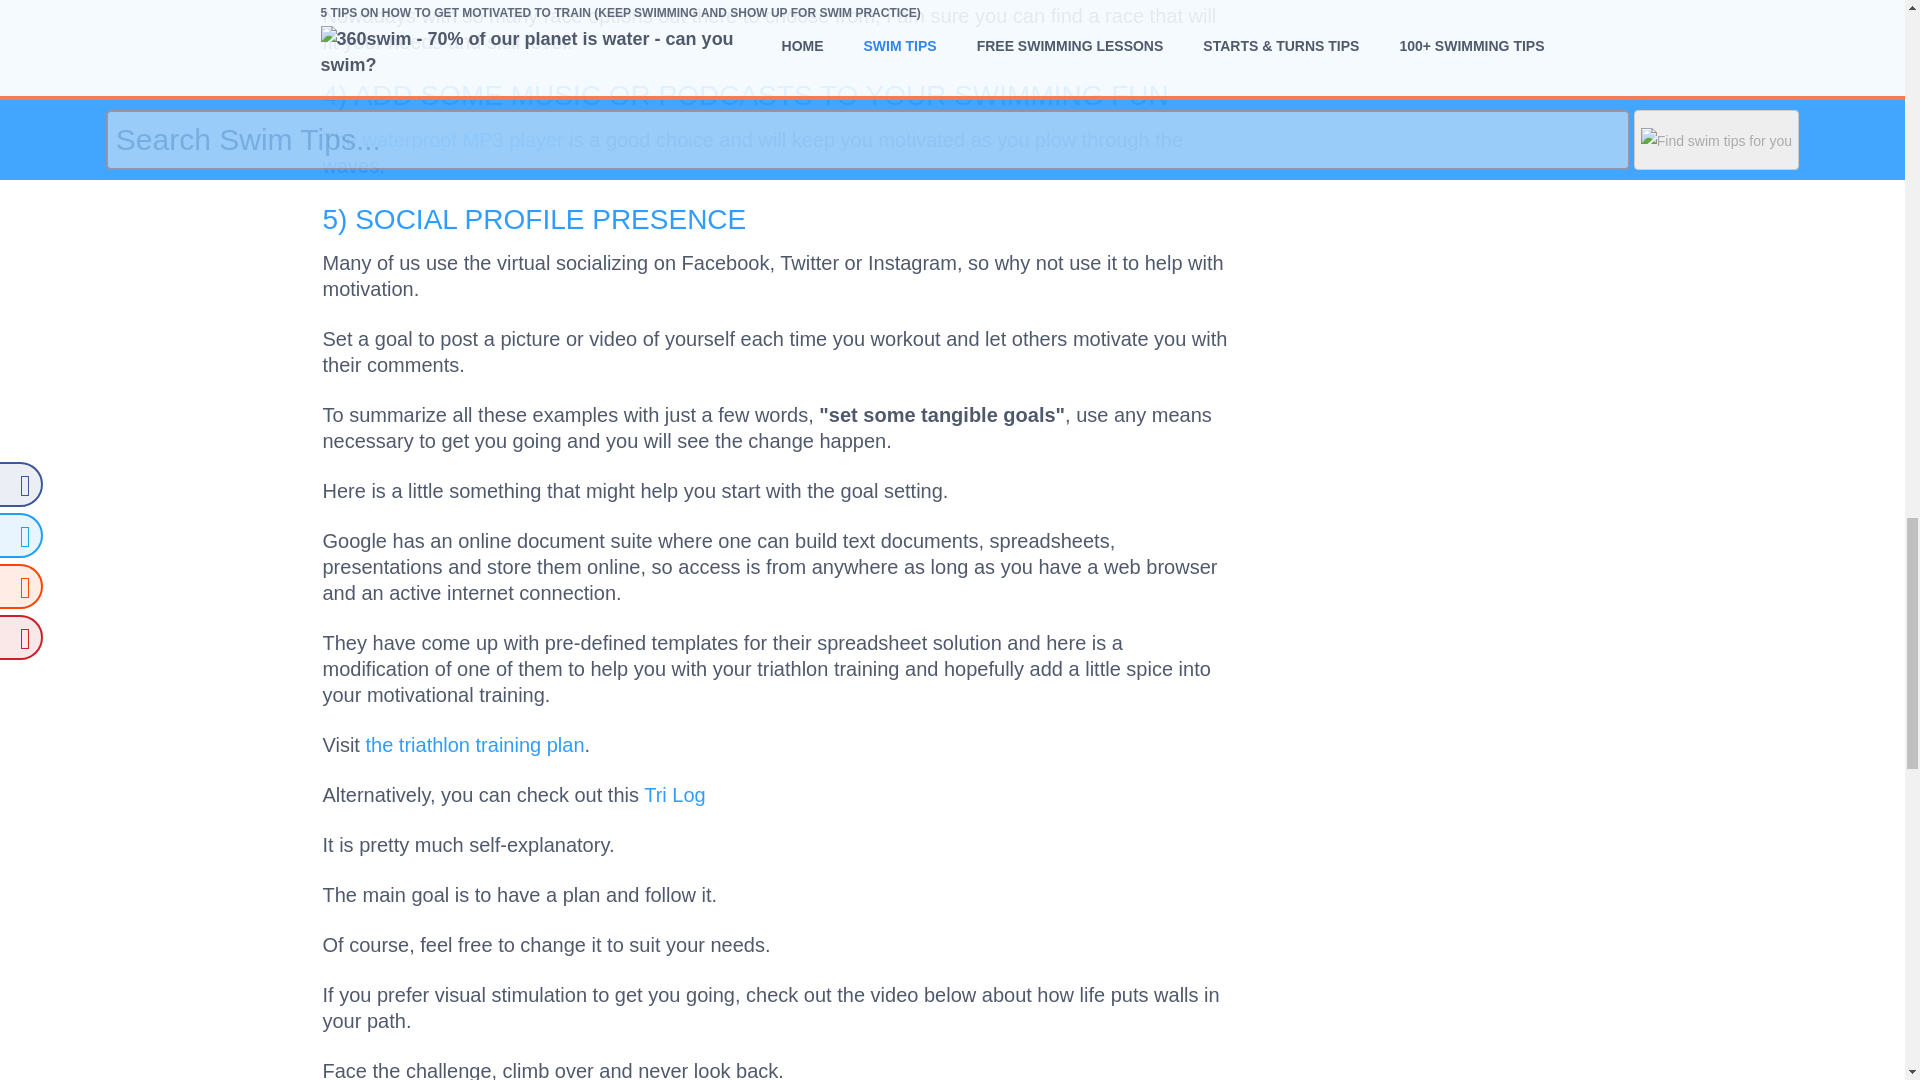 This screenshot has width=1920, height=1080. Describe the element at coordinates (674, 794) in the screenshot. I see `Tri Log` at that location.